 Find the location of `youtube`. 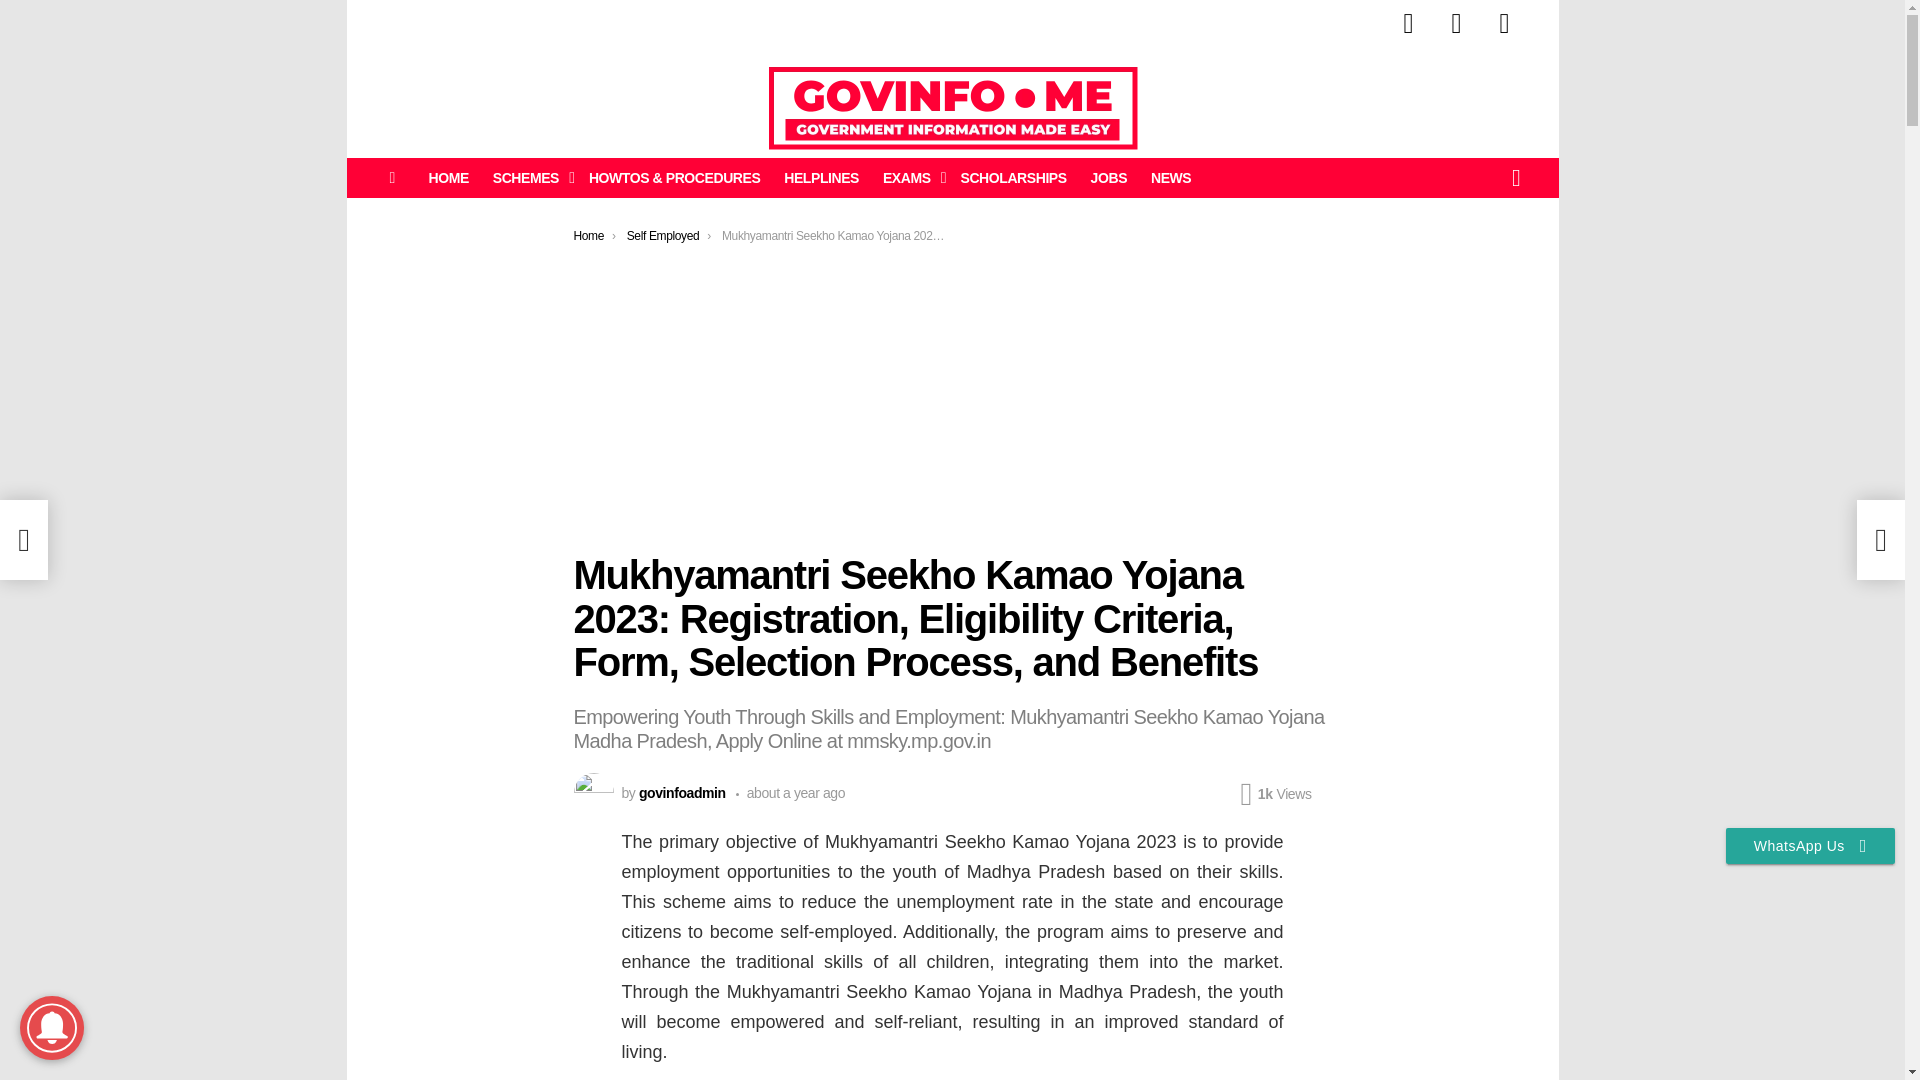

youtube is located at coordinates (1504, 24).